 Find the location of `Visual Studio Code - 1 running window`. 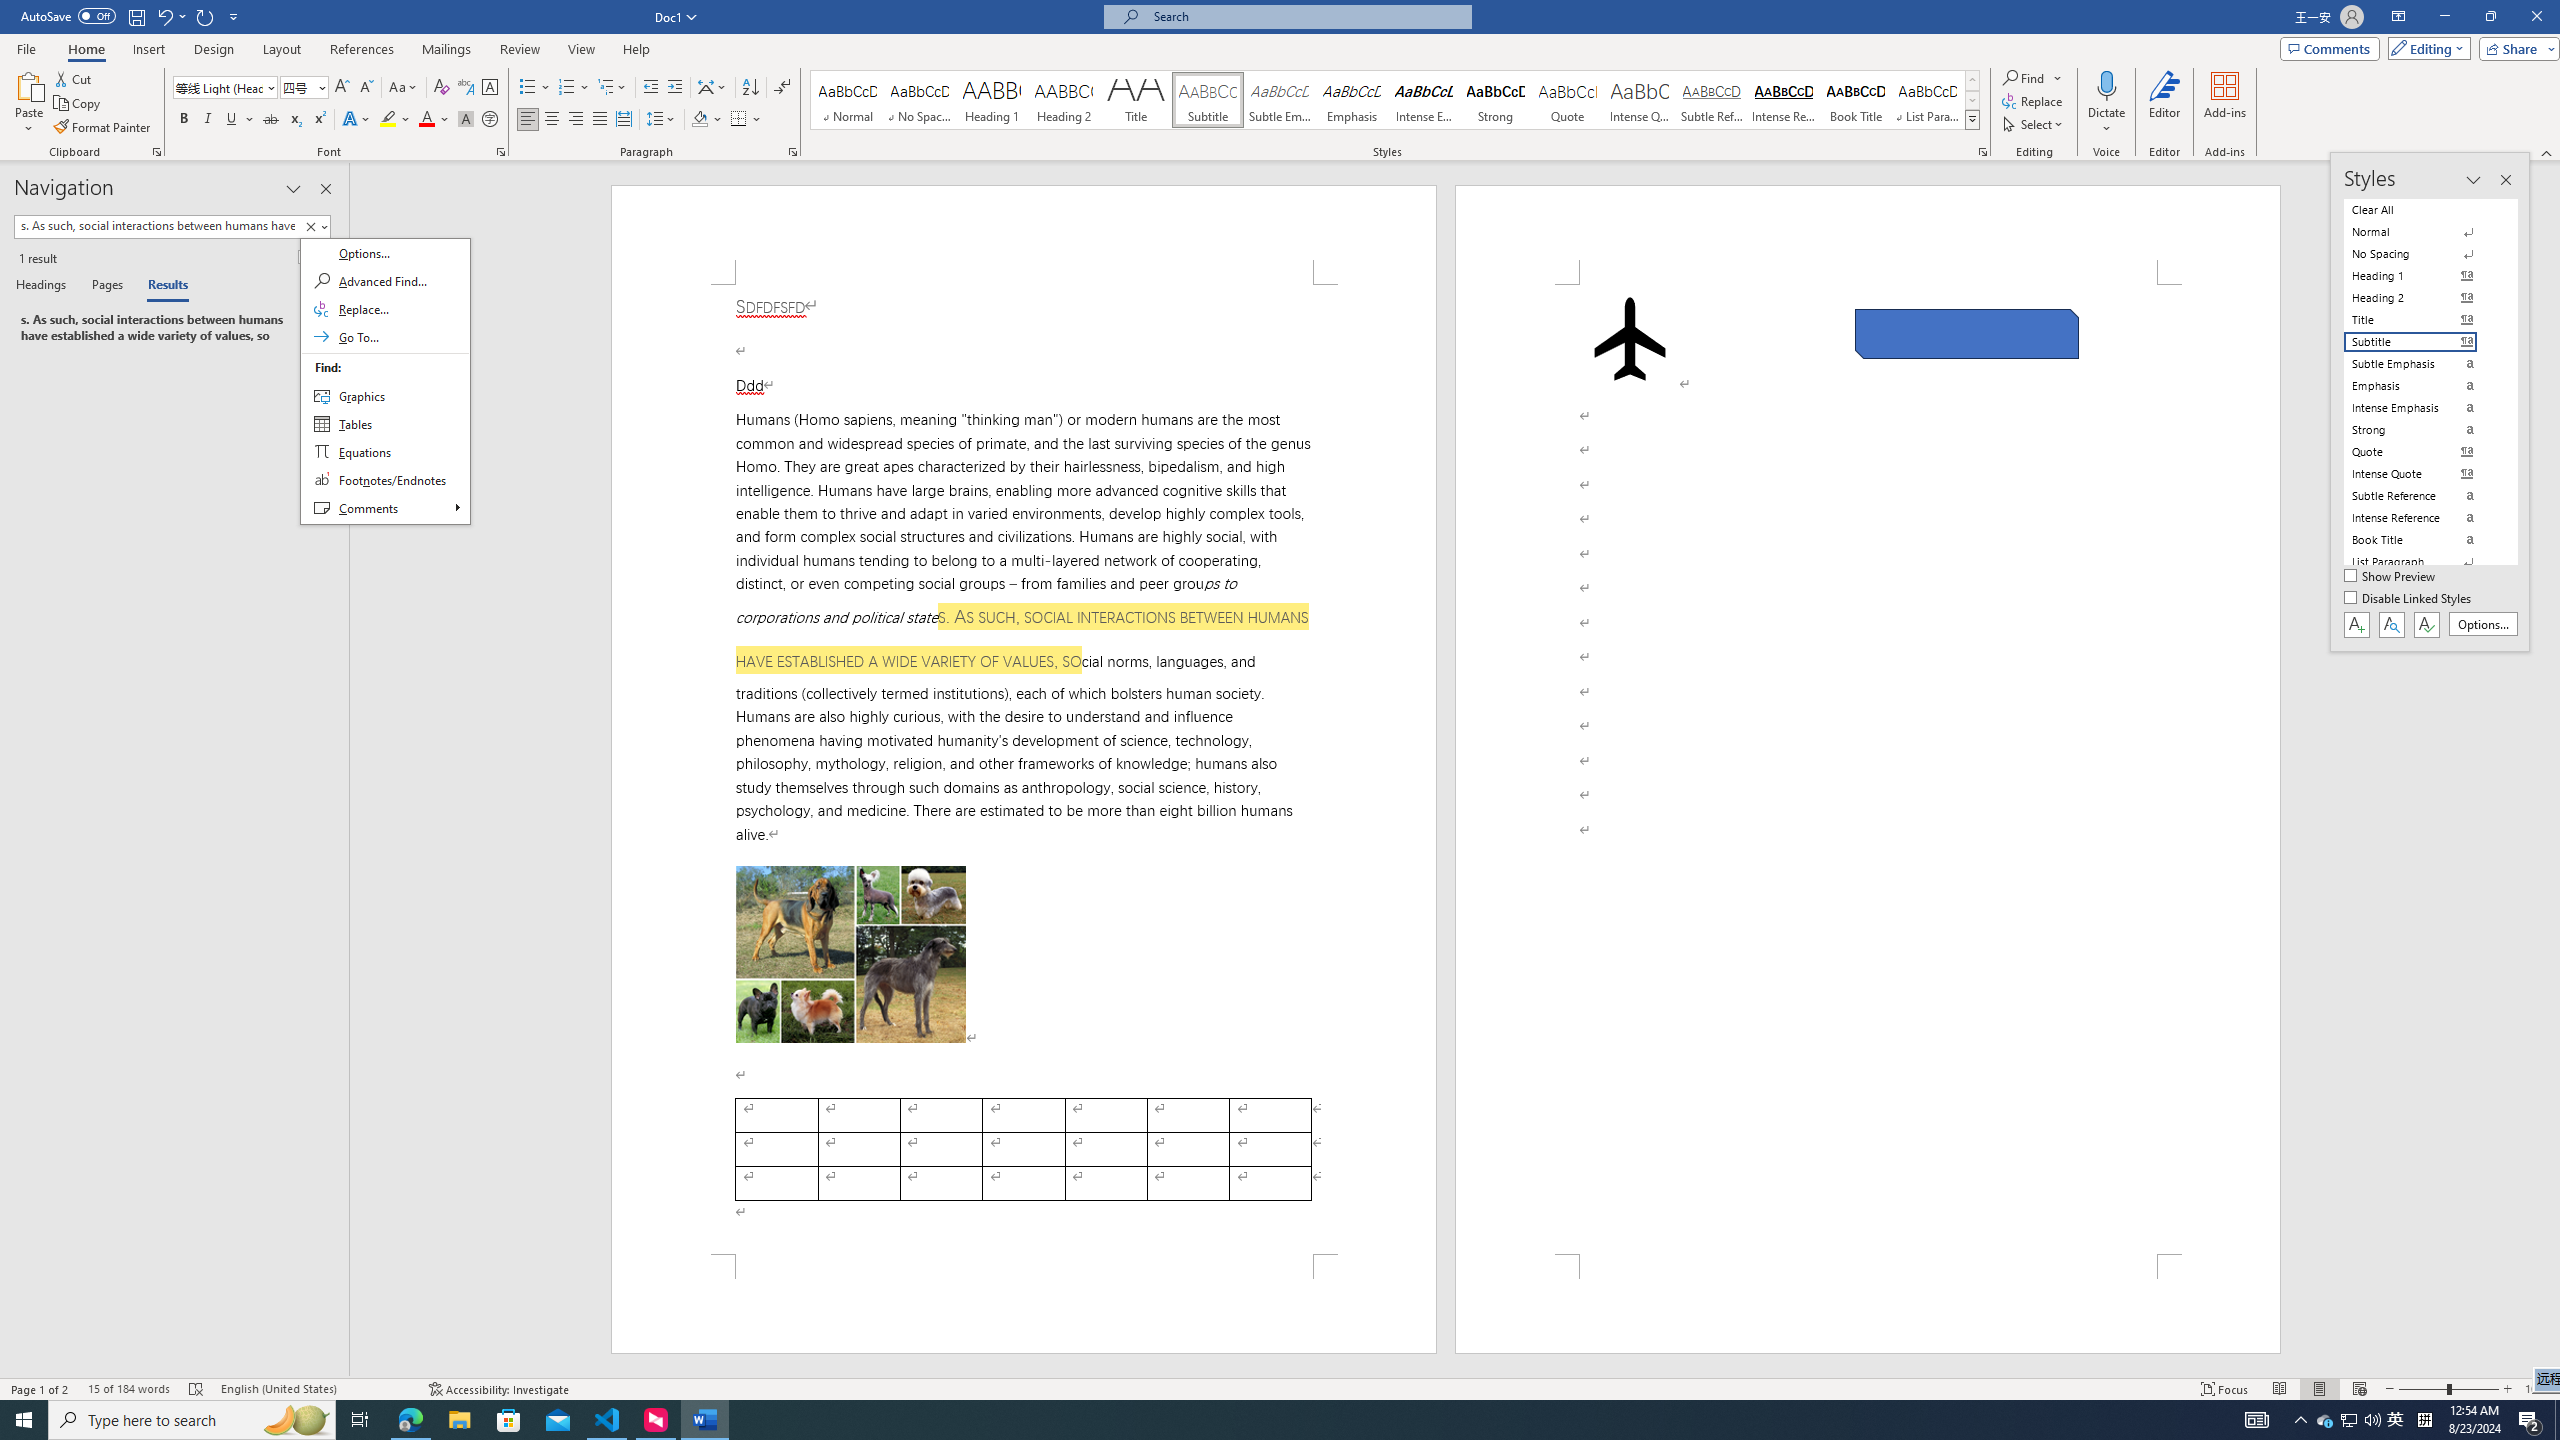

Visual Studio Code - 1 running window is located at coordinates (608, 1420).